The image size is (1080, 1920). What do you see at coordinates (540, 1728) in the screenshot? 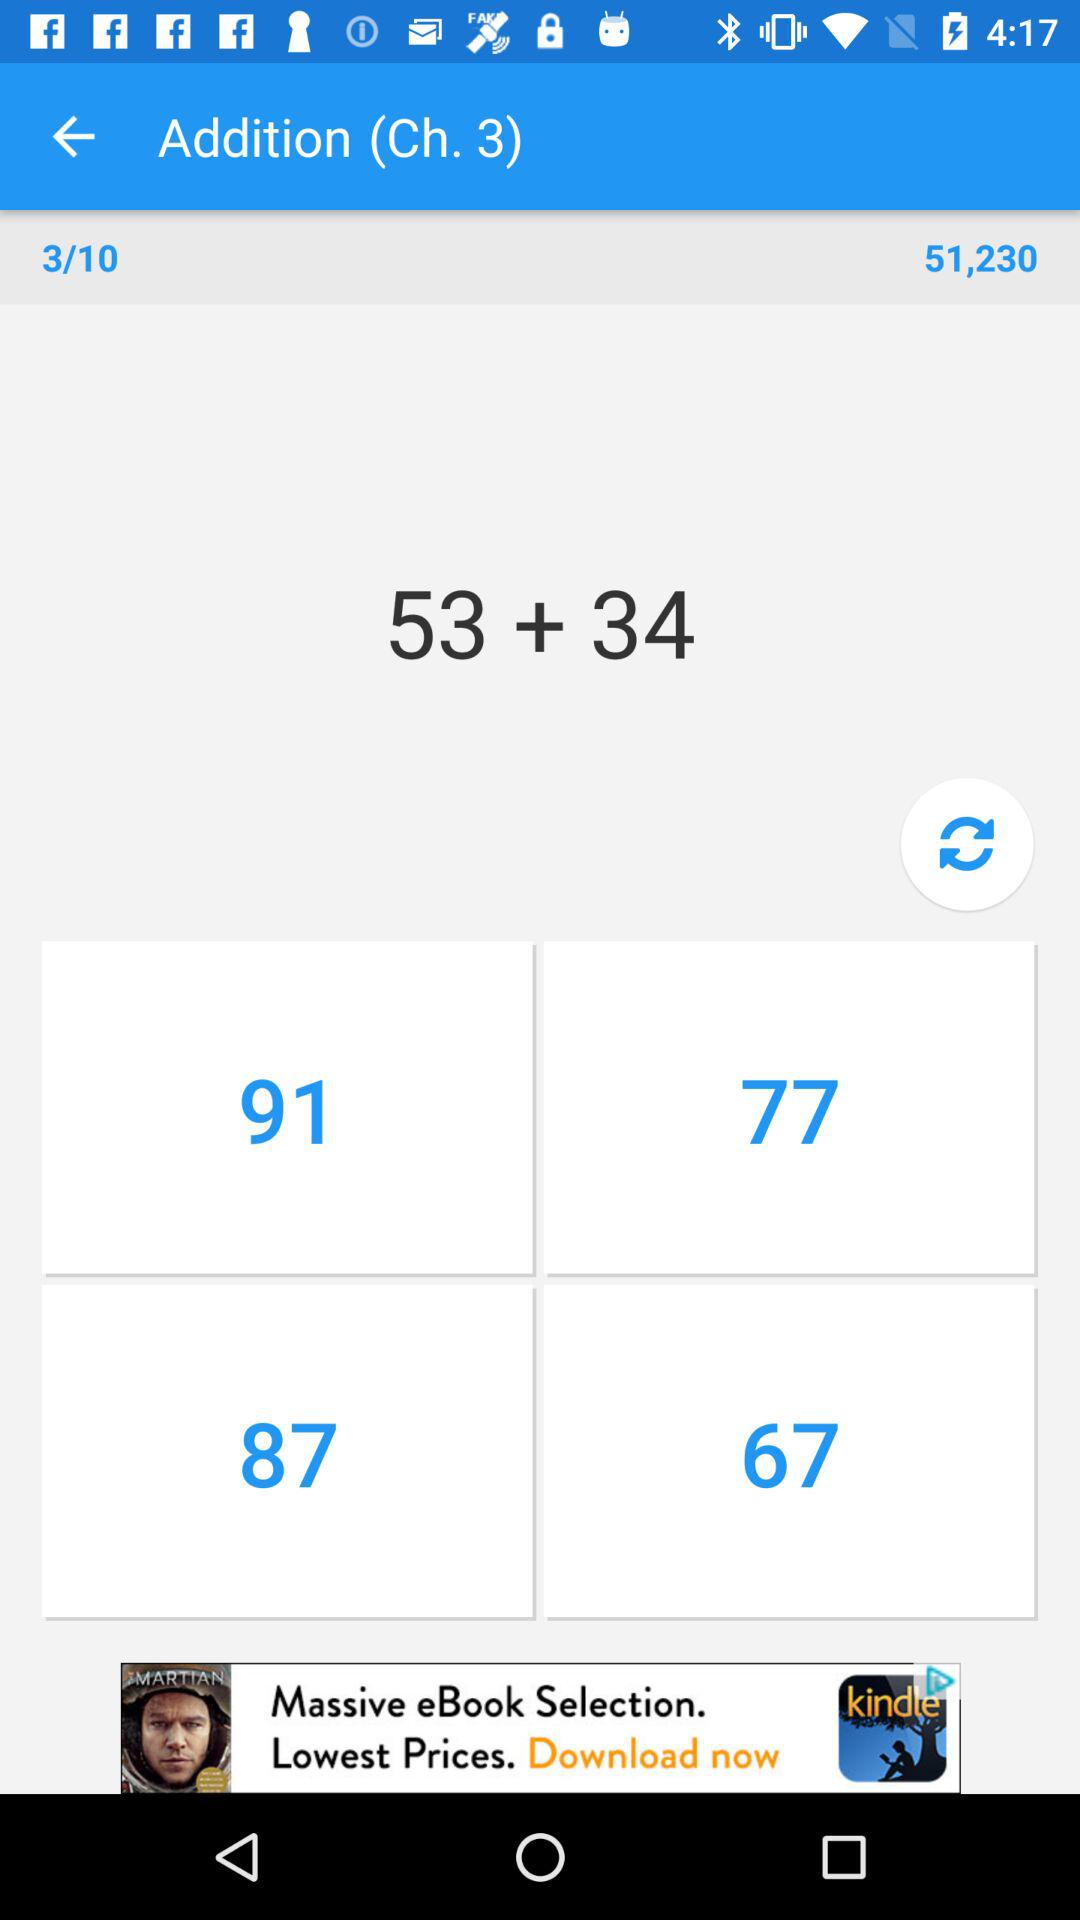
I see `advertisement link` at bounding box center [540, 1728].